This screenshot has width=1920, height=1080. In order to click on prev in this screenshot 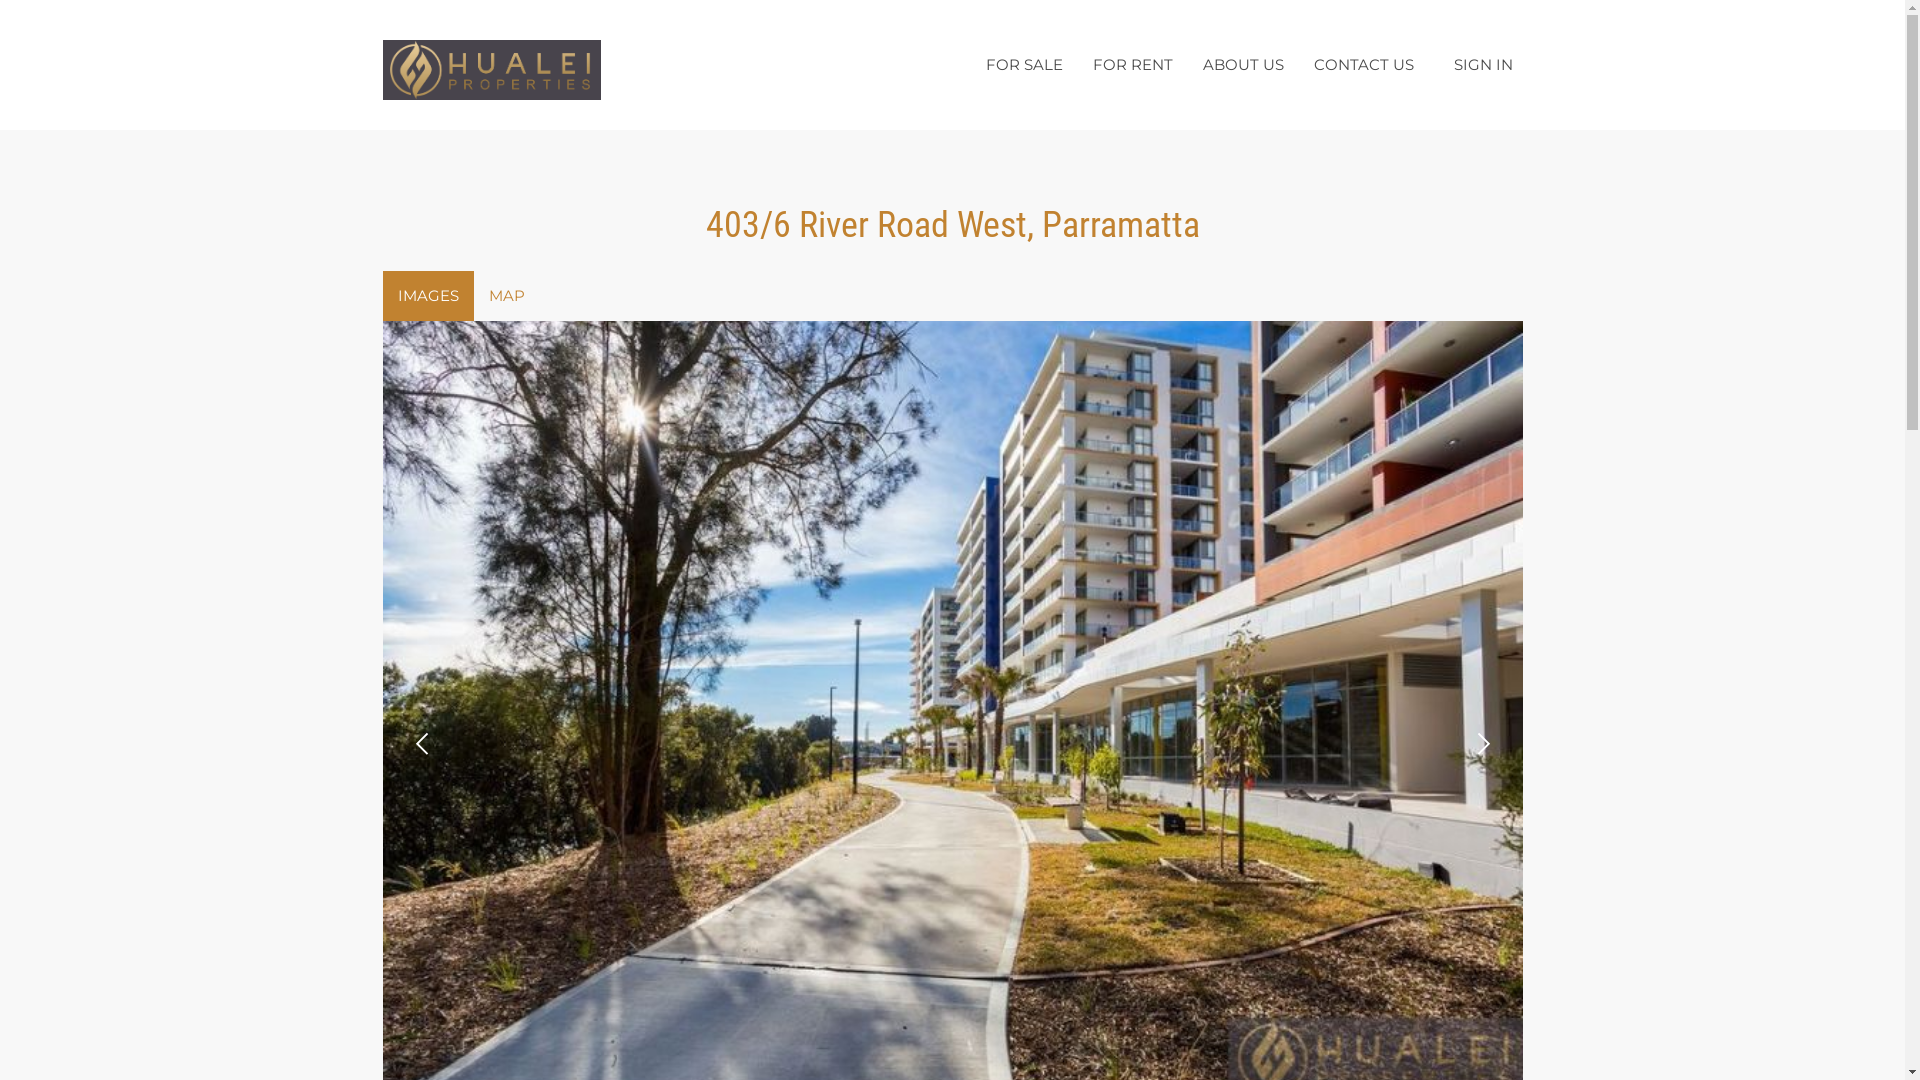, I will do `click(423, 744)`.